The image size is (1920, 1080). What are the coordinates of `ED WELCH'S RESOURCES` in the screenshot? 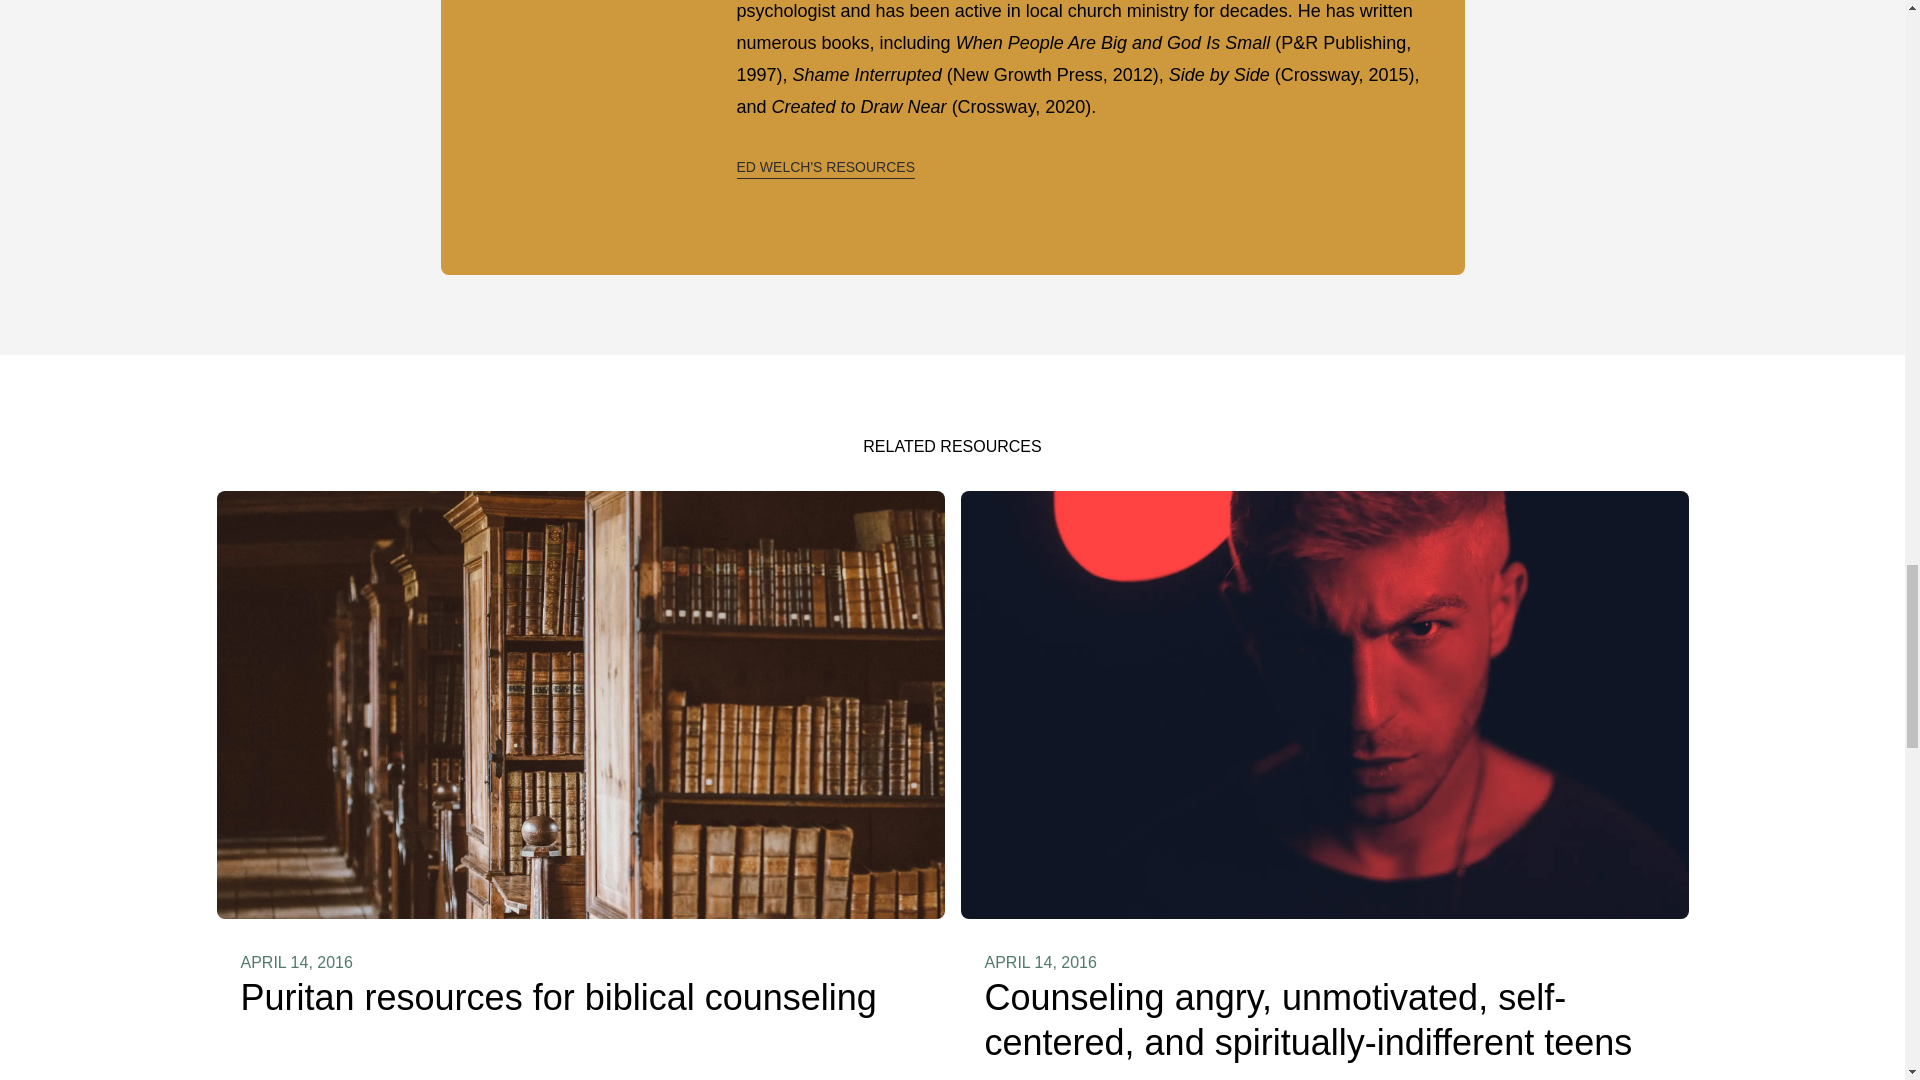 It's located at (824, 166).